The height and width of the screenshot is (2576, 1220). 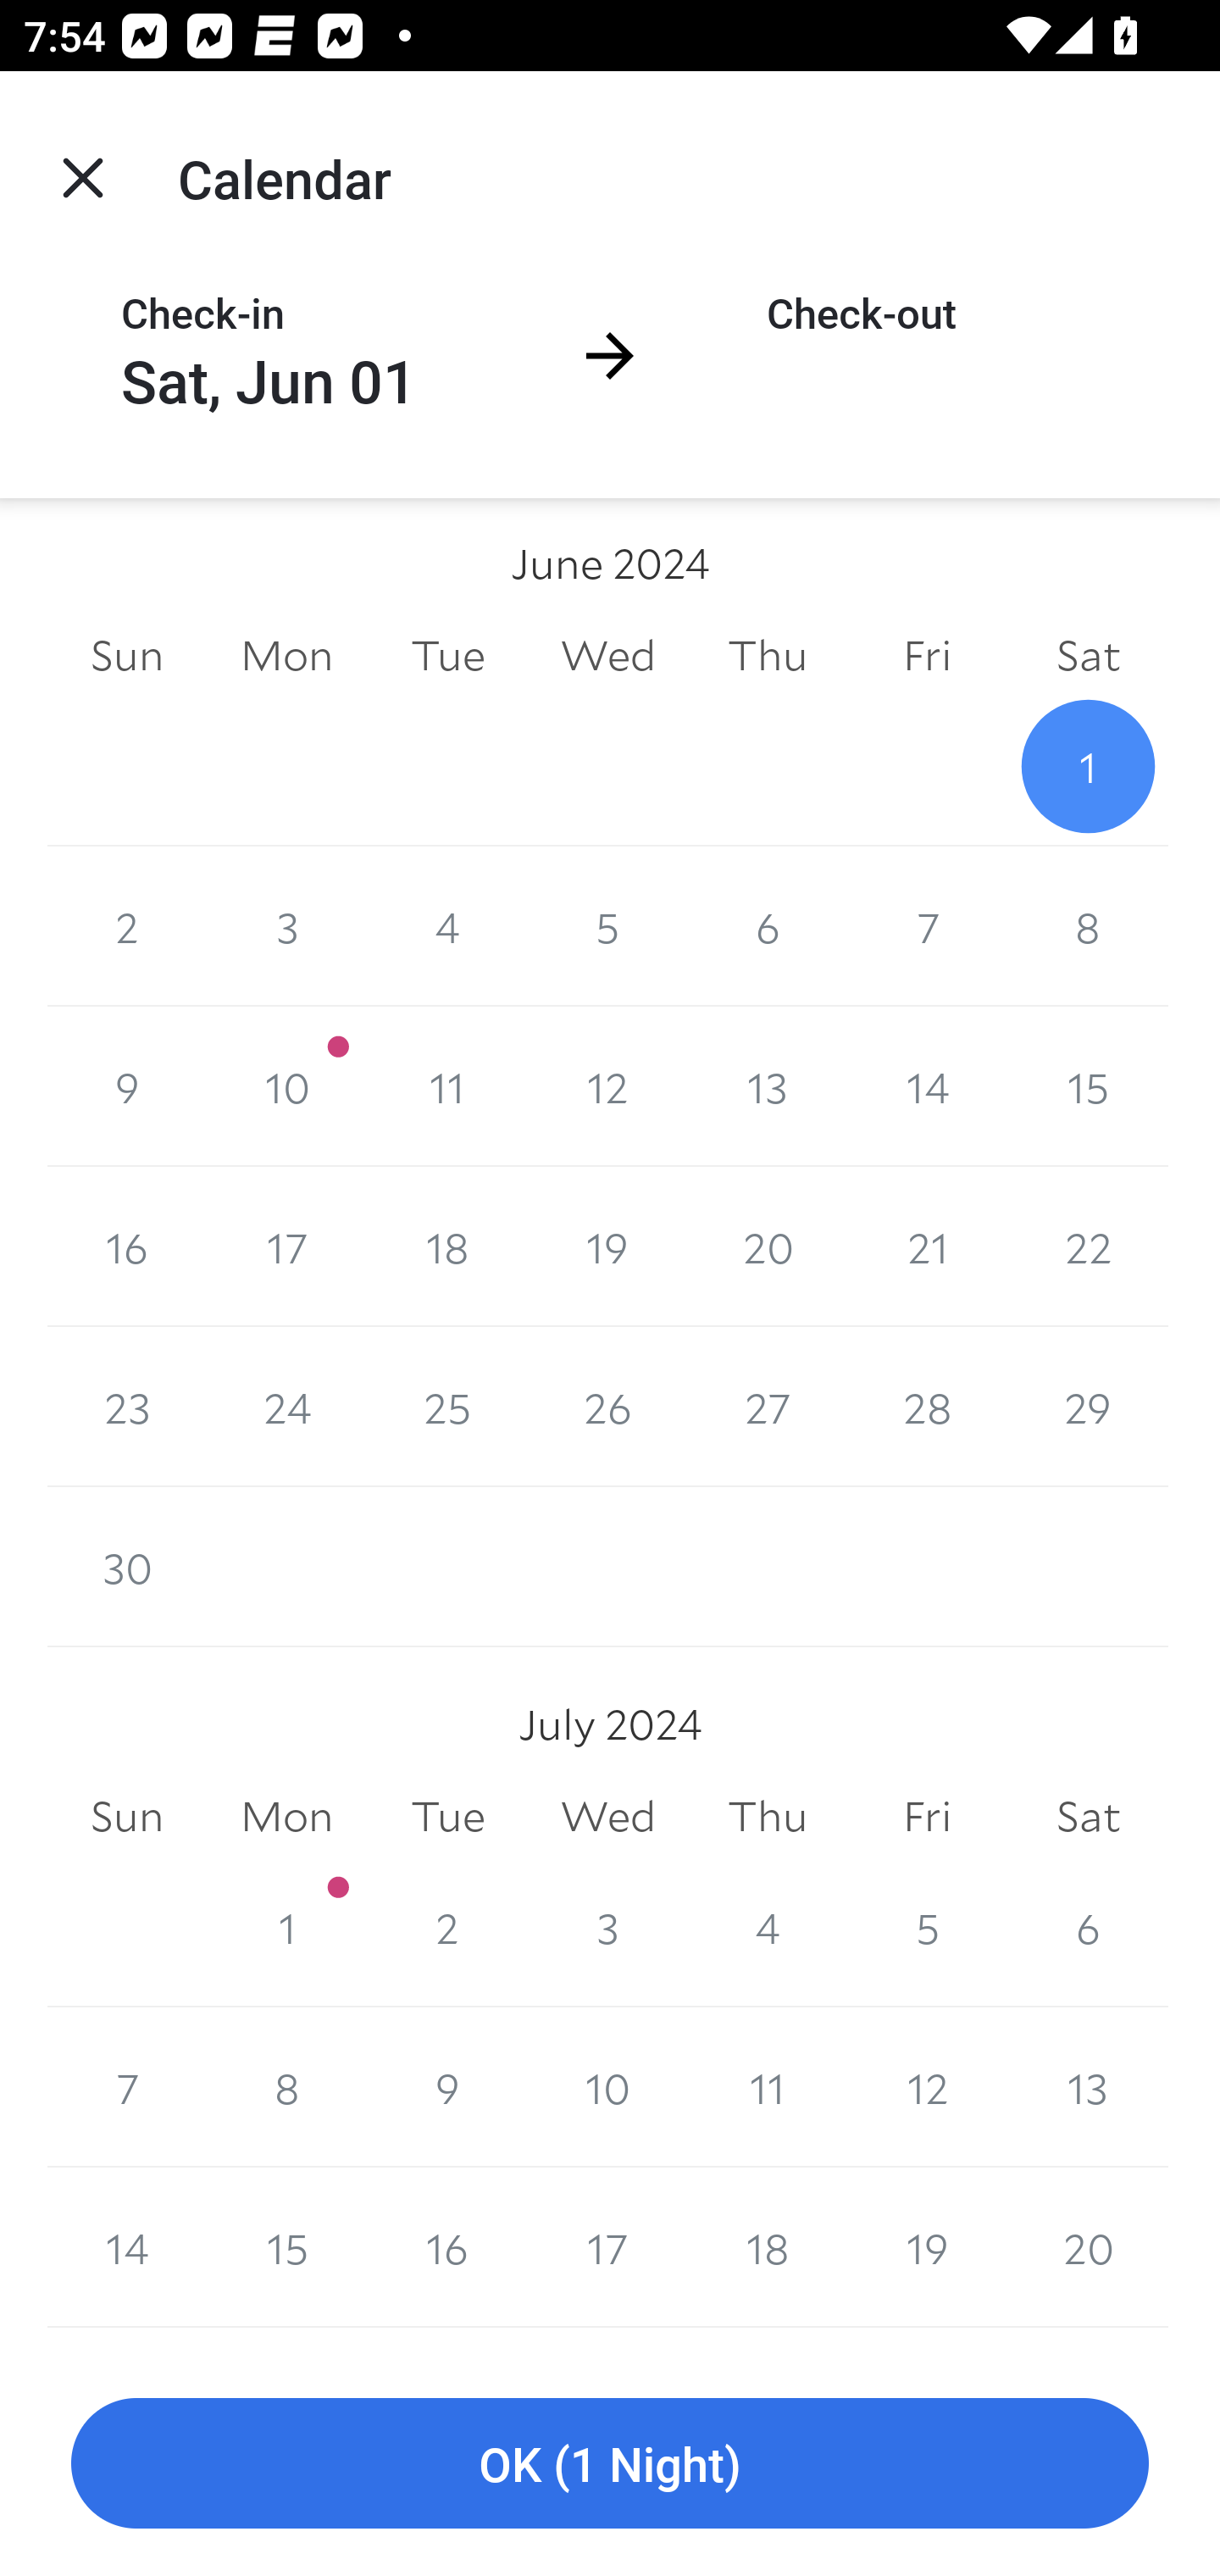 What do you see at coordinates (447, 1246) in the screenshot?
I see `18 18 June 2024` at bounding box center [447, 1246].